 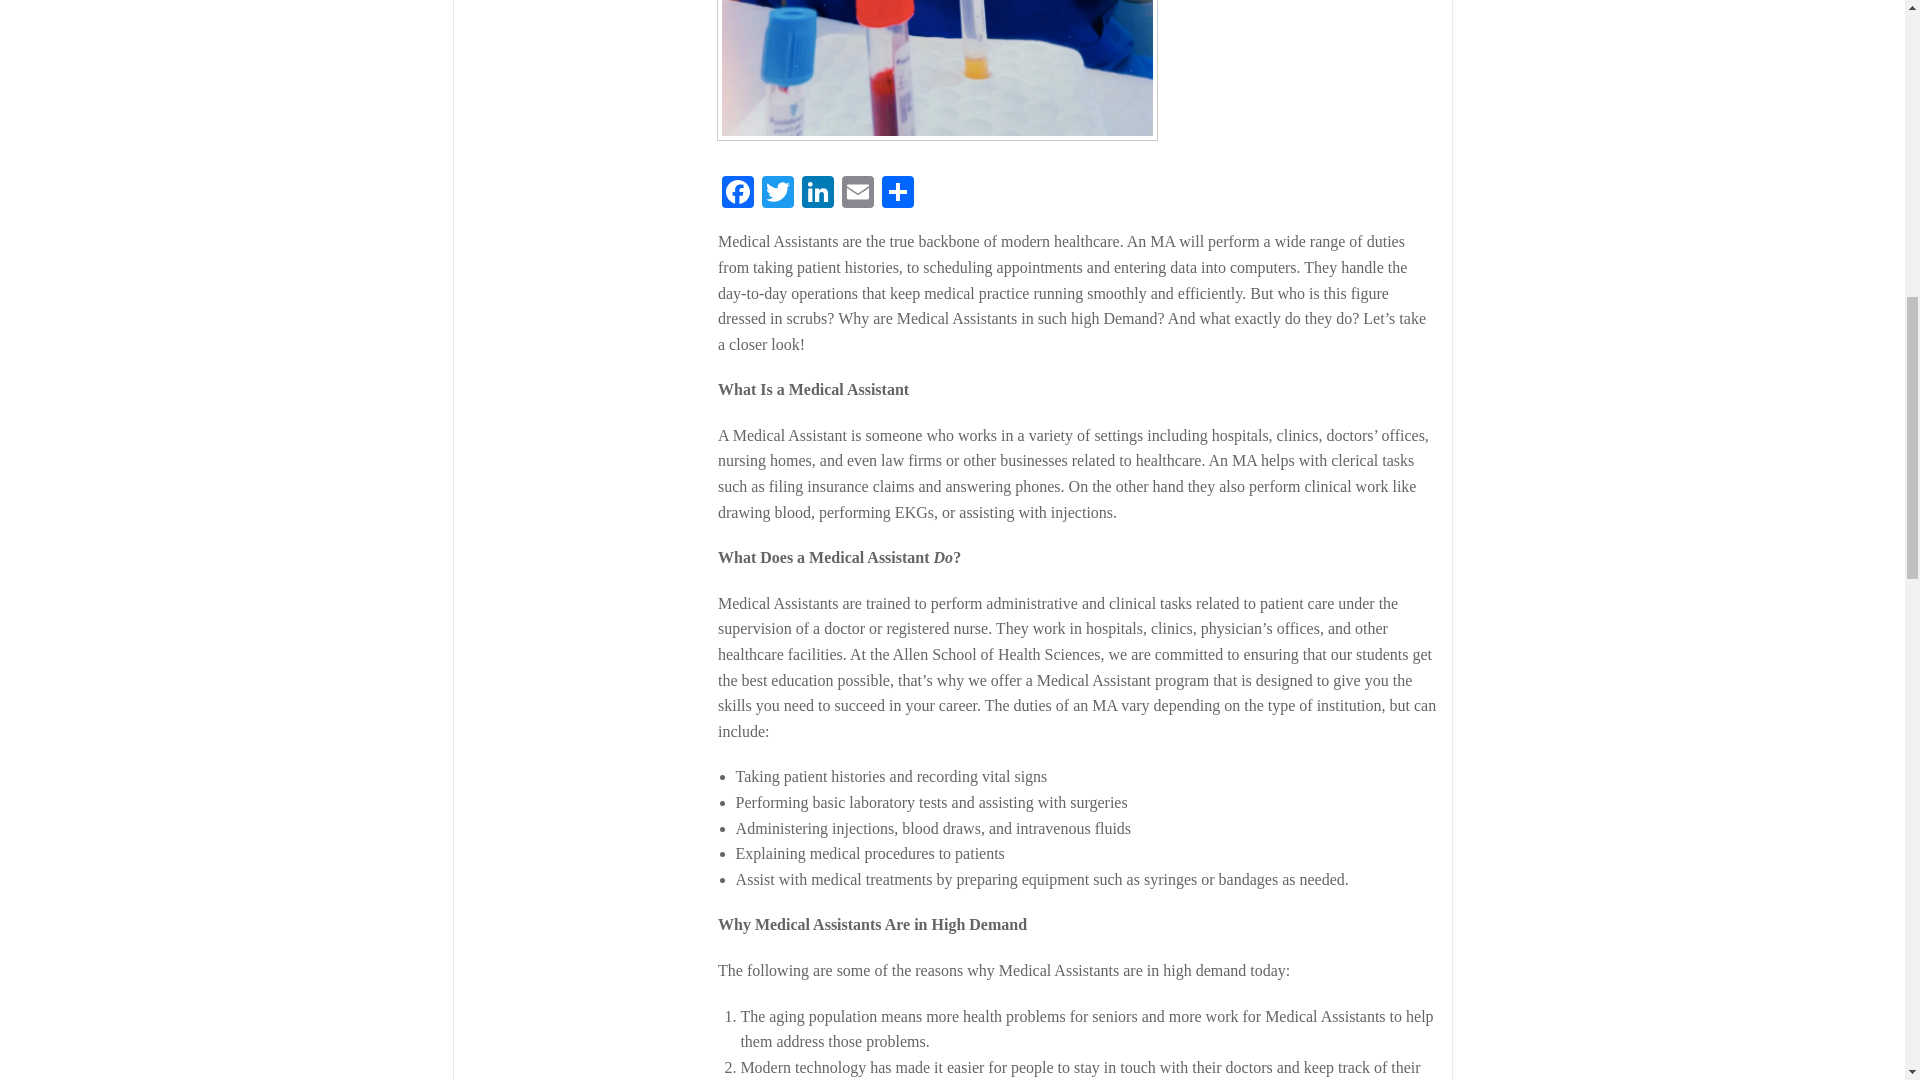 What do you see at coordinates (738, 194) in the screenshot?
I see `Facebook` at bounding box center [738, 194].